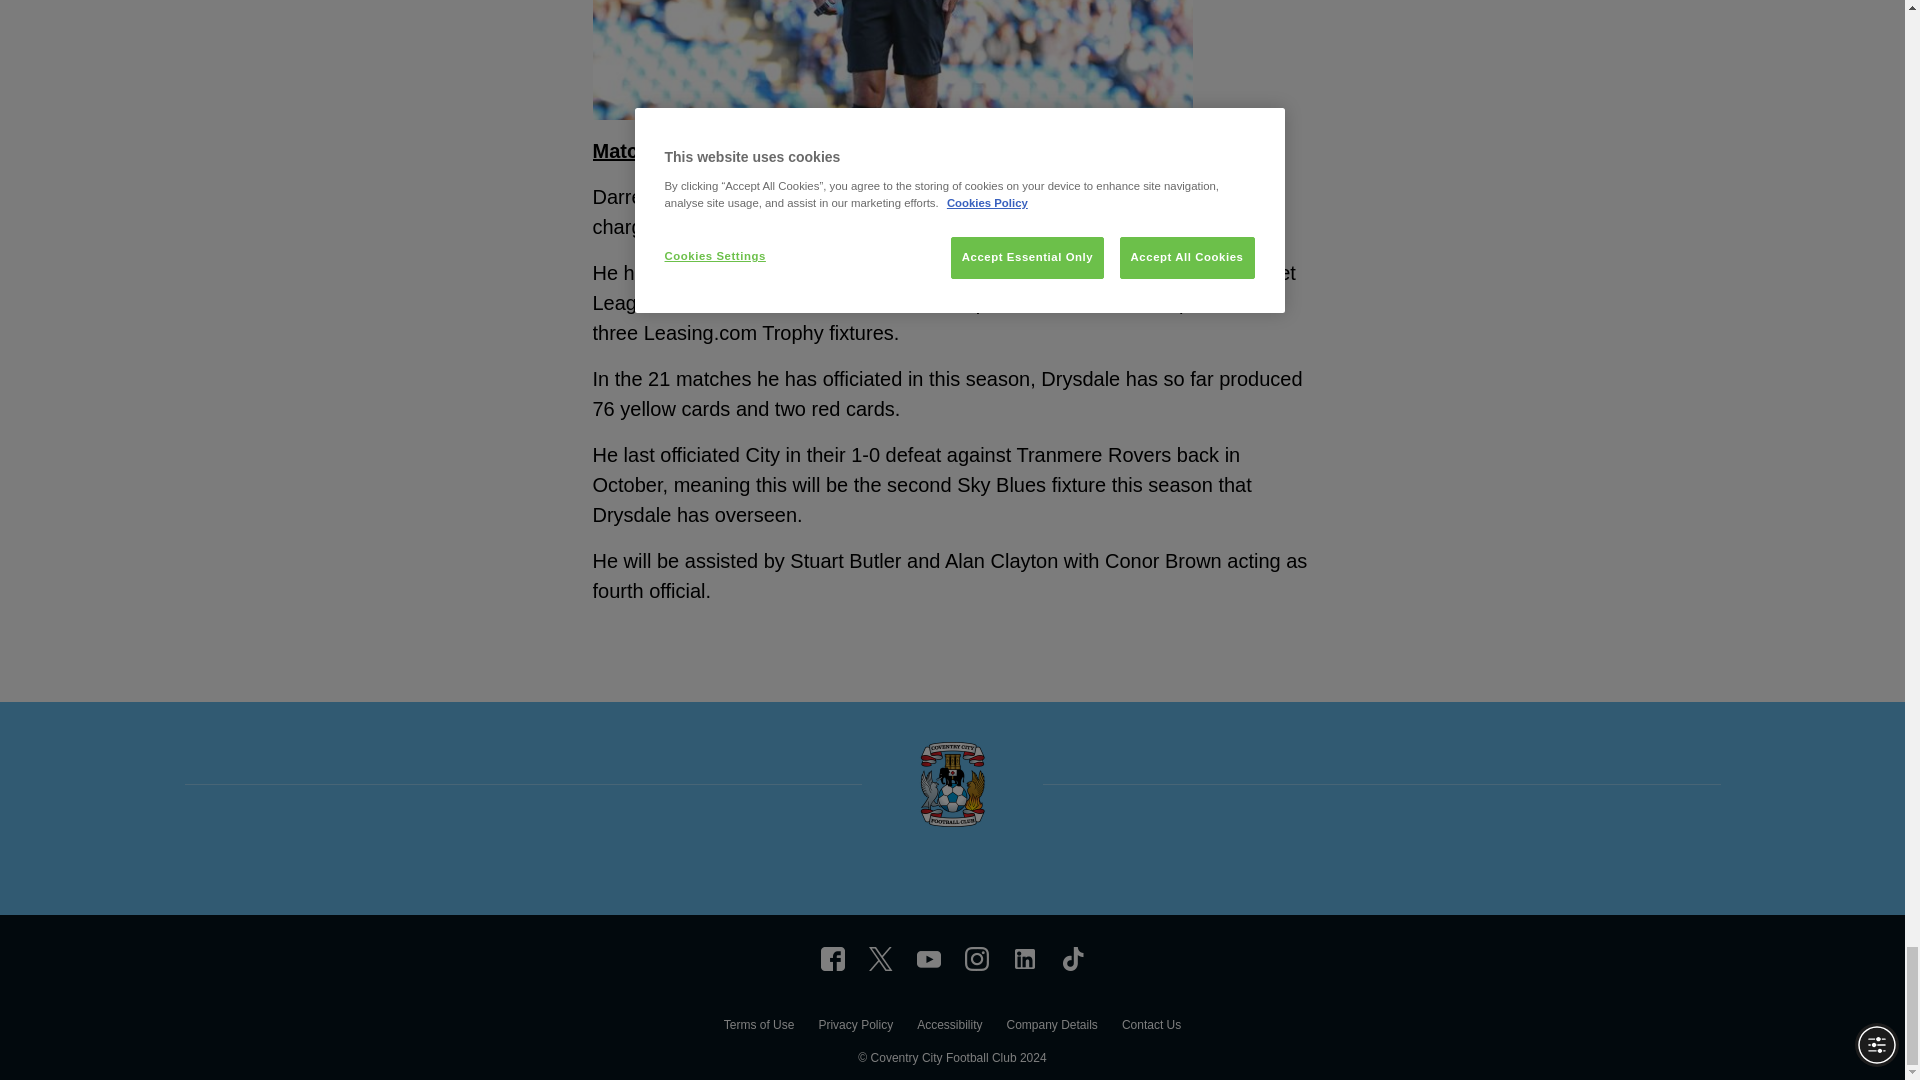 The width and height of the screenshot is (1920, 1080). What do you see at coordinates (949, 1027) in the screenshot?
I see `Accessibility` at bounding box center [949, 1027].